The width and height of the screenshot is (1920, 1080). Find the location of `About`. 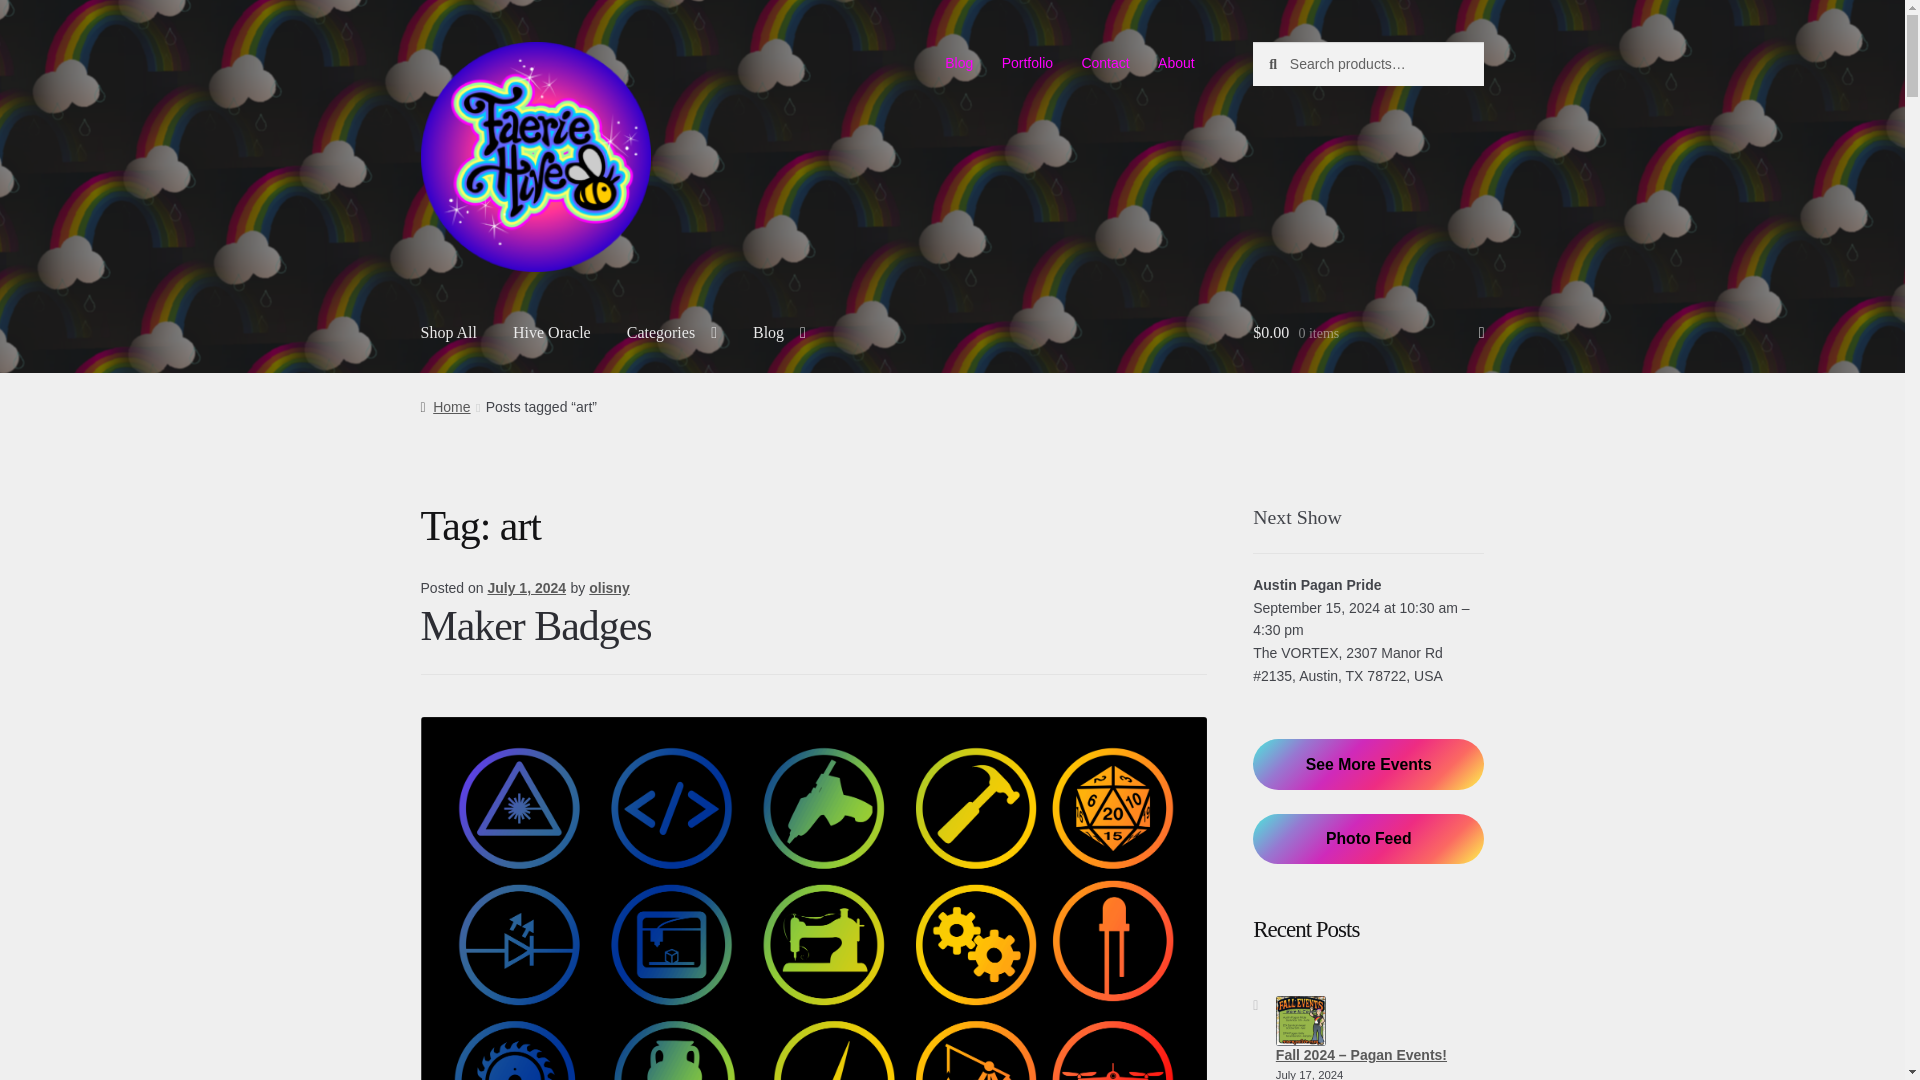

About is located at coordinates (1176, 63).